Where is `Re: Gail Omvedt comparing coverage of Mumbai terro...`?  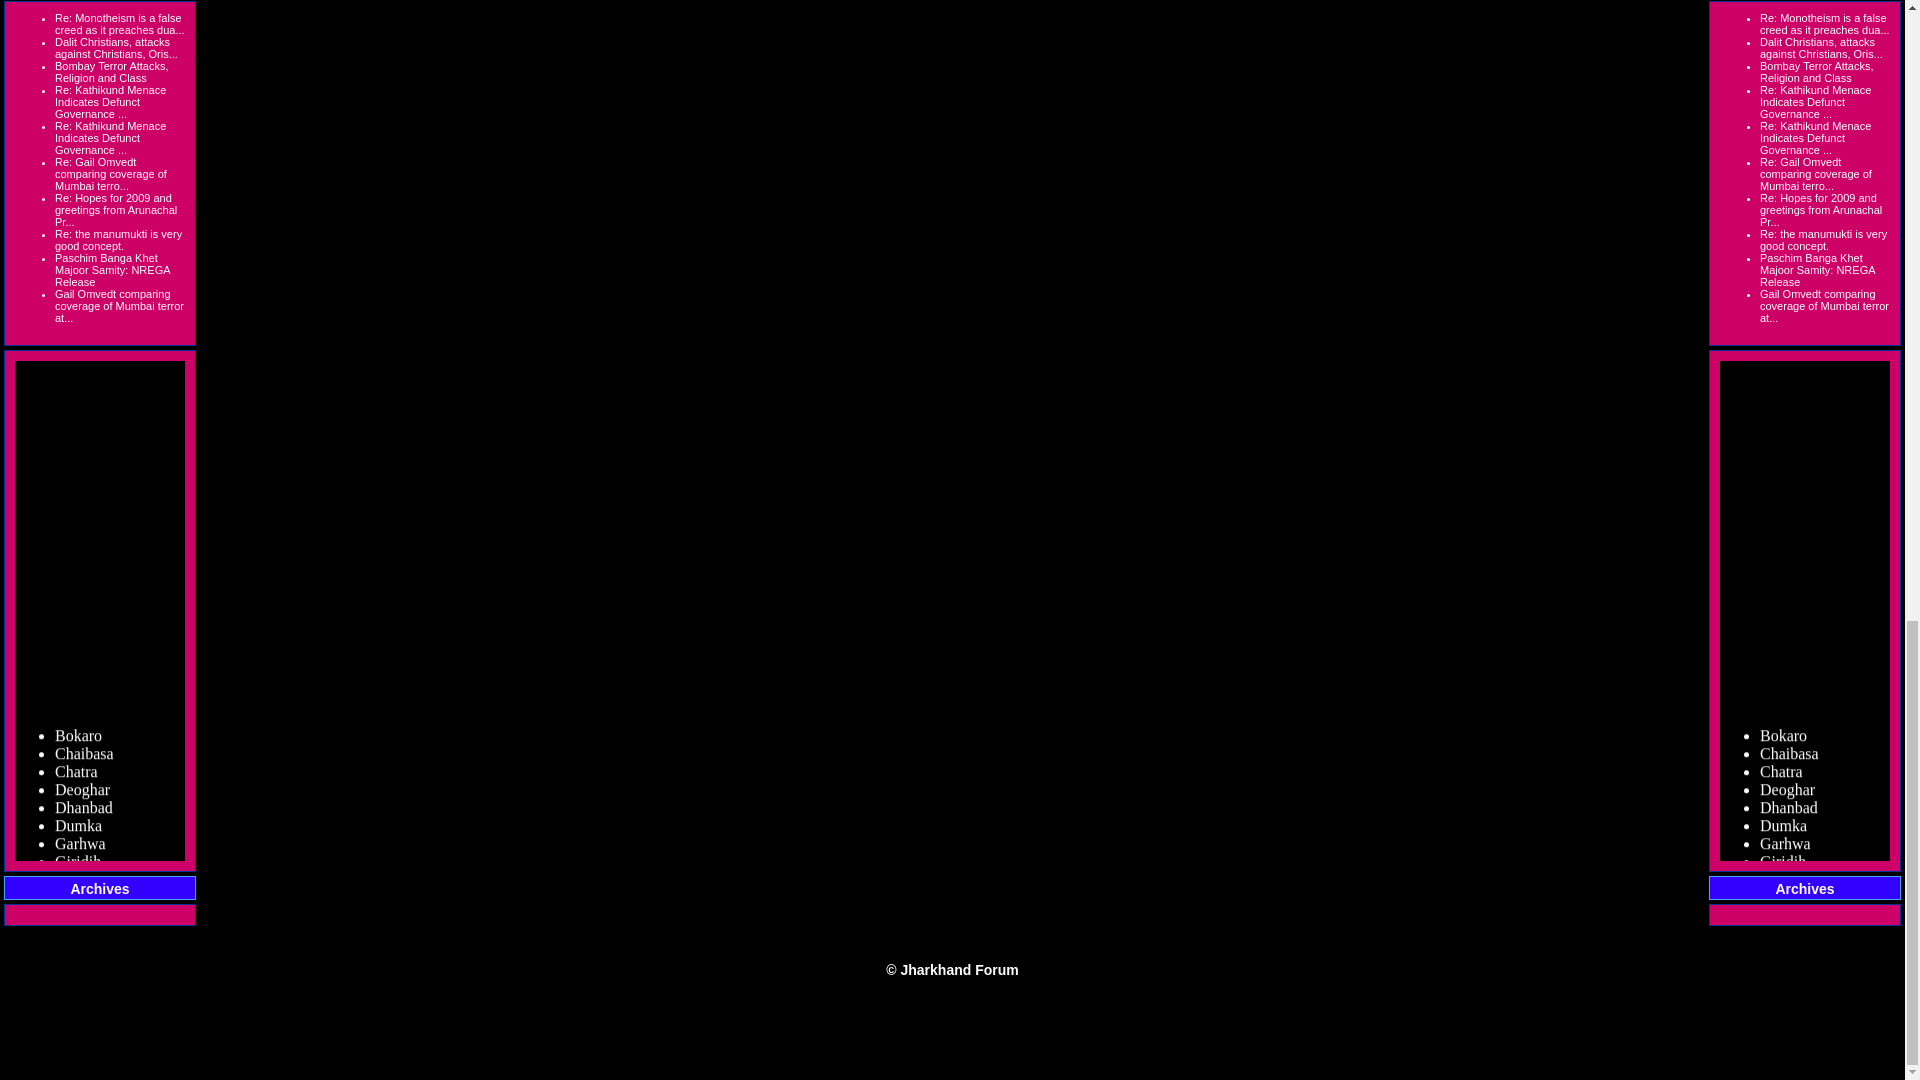 Re: Gail Omvedt comparing coverage of Mumbai terro... is located at coordinates (111, 174).